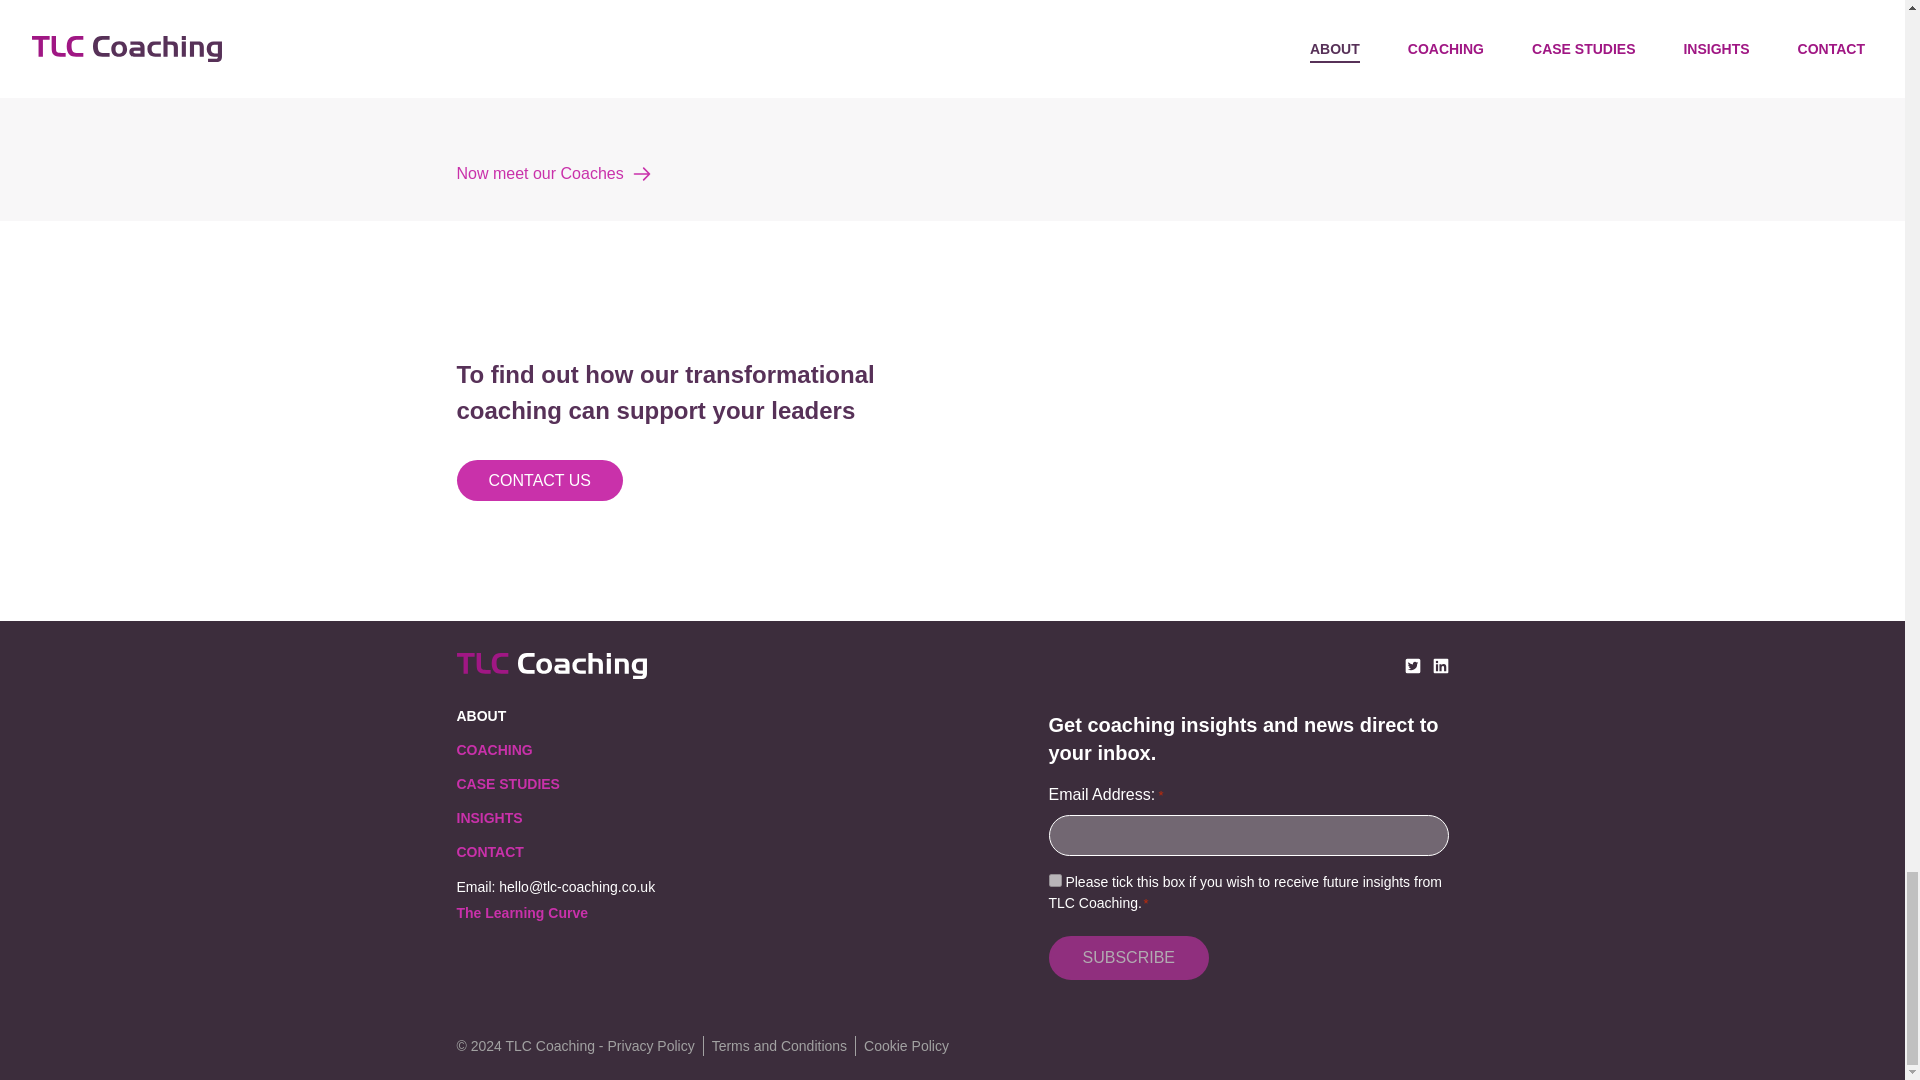  What do you see at coordinates (952, 174) in the screenshot?
I see `Now meet our Coaches` at bounding box center [952, 174].